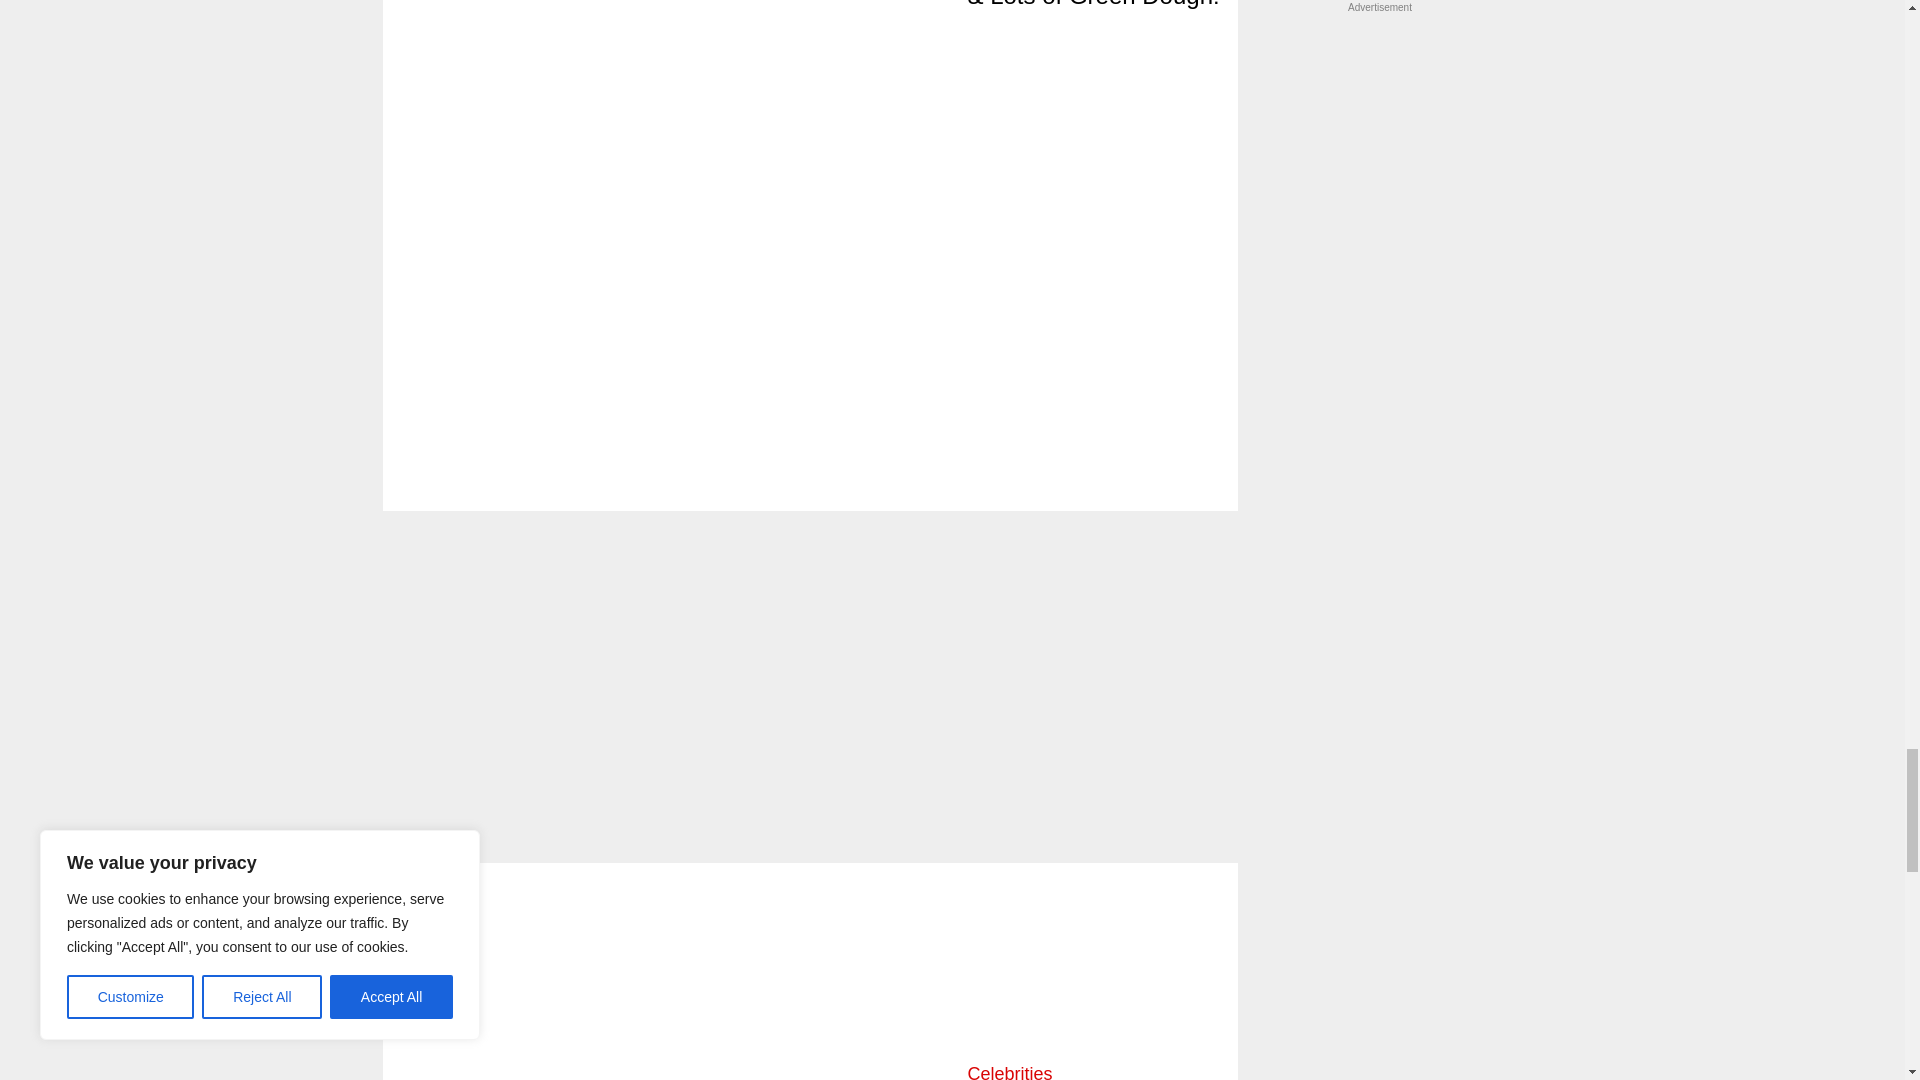 The image size is (1920, 1080). What do you see at coordinates (1010, 1072) in the screenshot?
I see `Category Name` at bounding box center [1010, 1072].